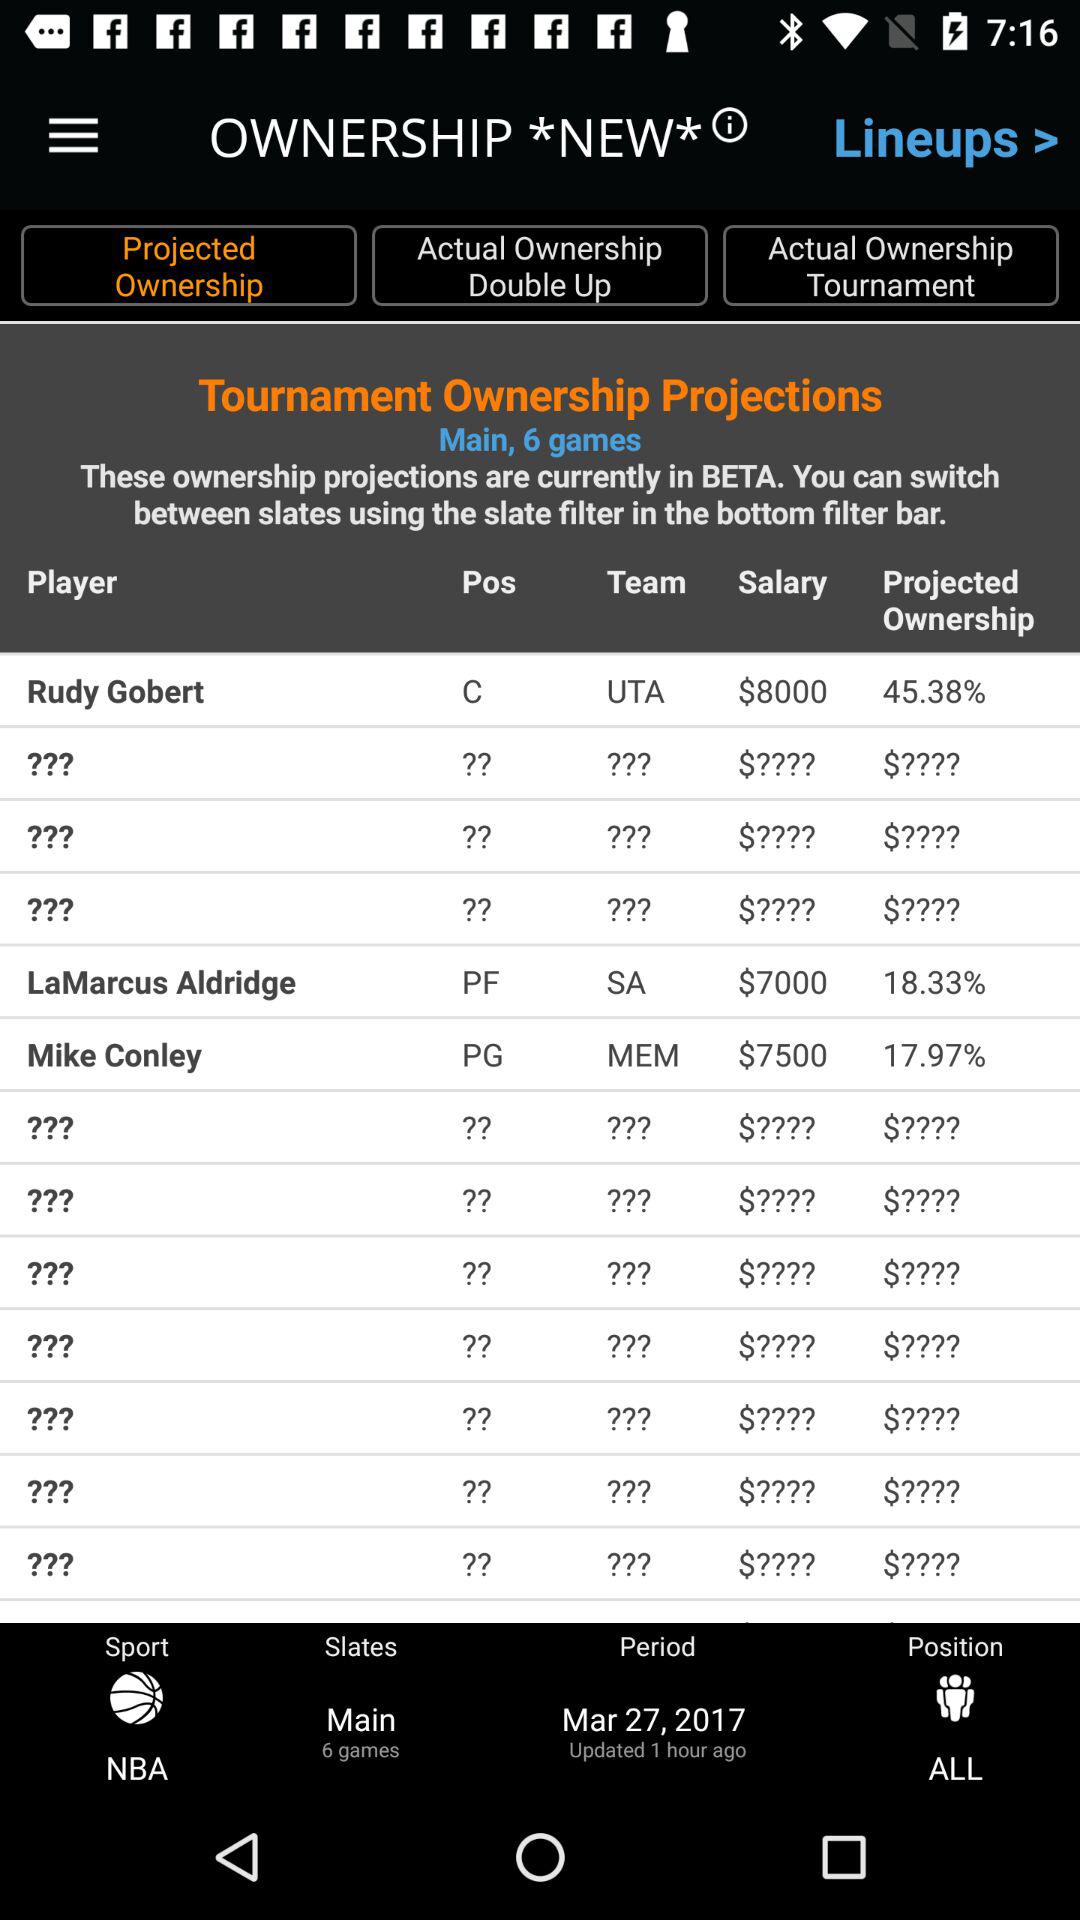  I want to click on open item above mike conley item, so click(230, 981).